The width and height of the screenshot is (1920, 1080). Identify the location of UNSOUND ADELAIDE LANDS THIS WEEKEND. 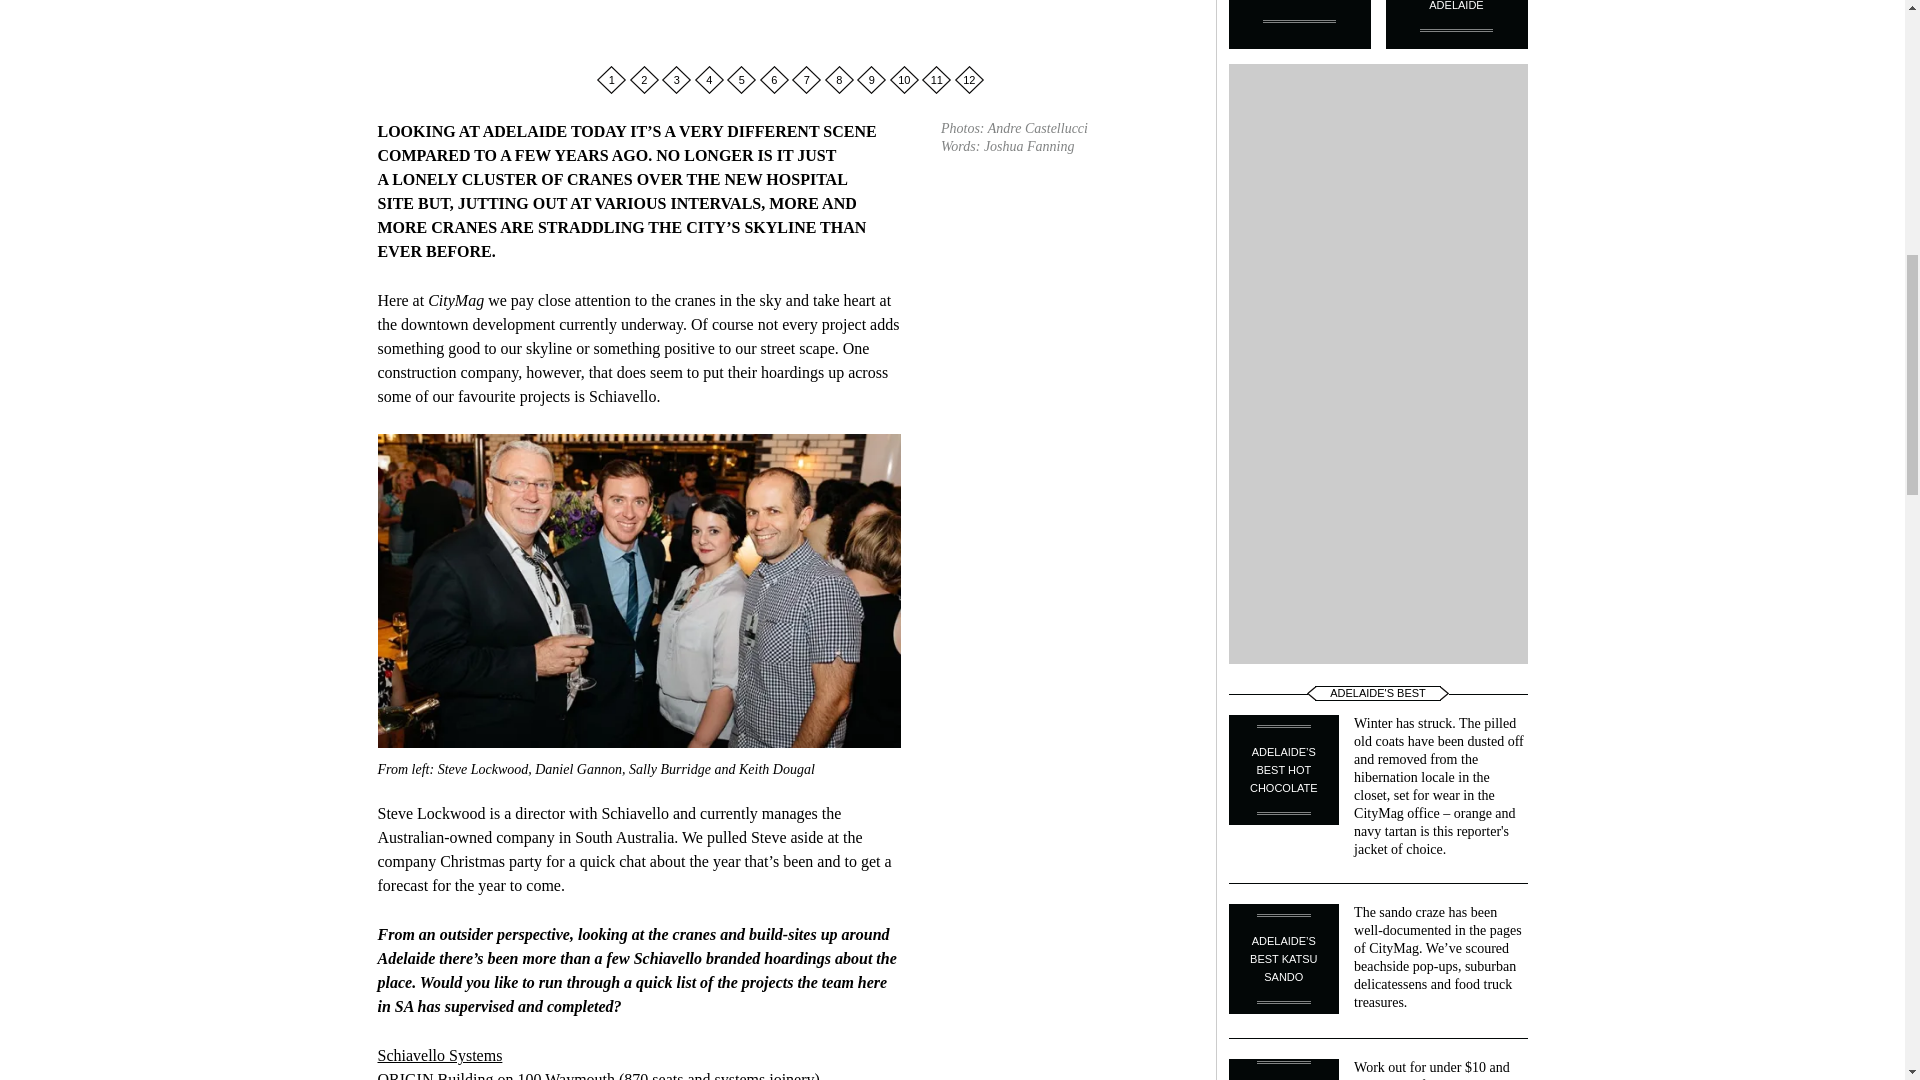
(1299, 24).